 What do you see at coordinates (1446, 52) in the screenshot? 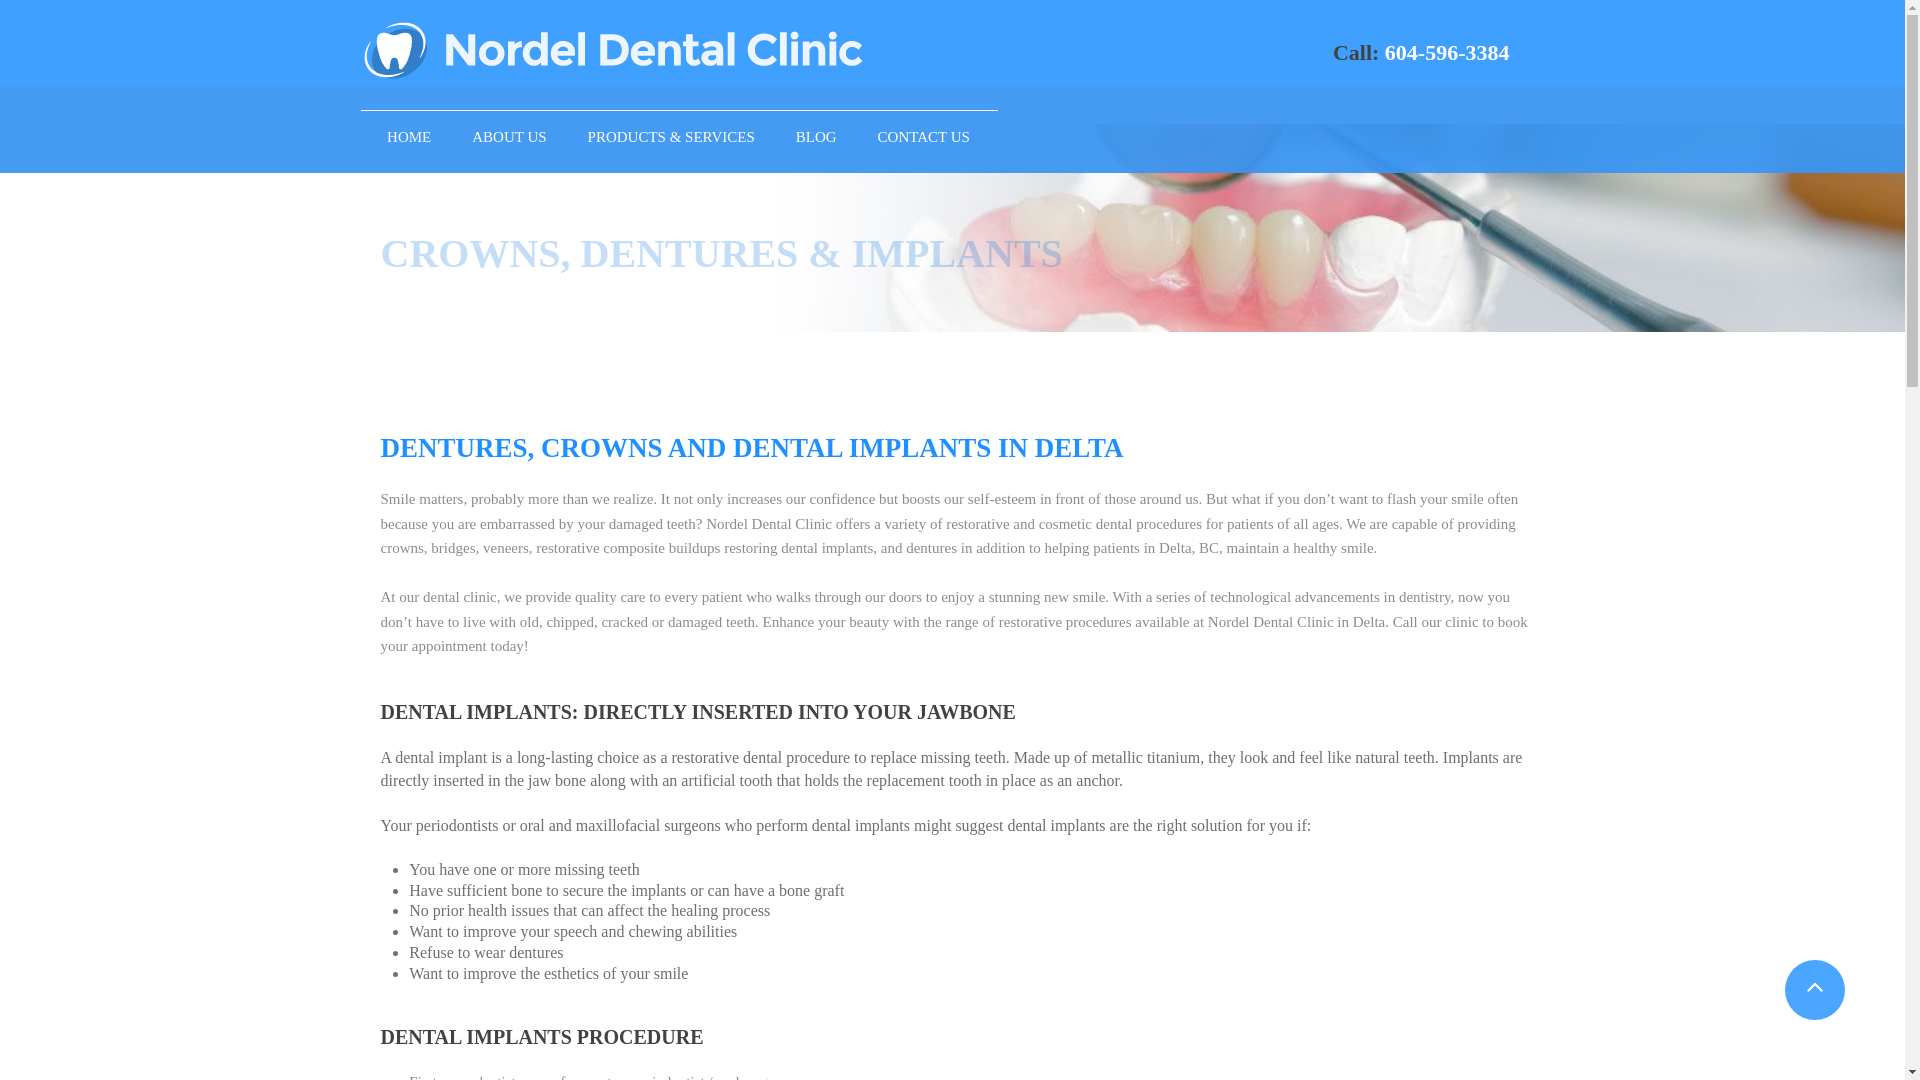
I see `604-596-3384` at bounding box center [1446, 52].